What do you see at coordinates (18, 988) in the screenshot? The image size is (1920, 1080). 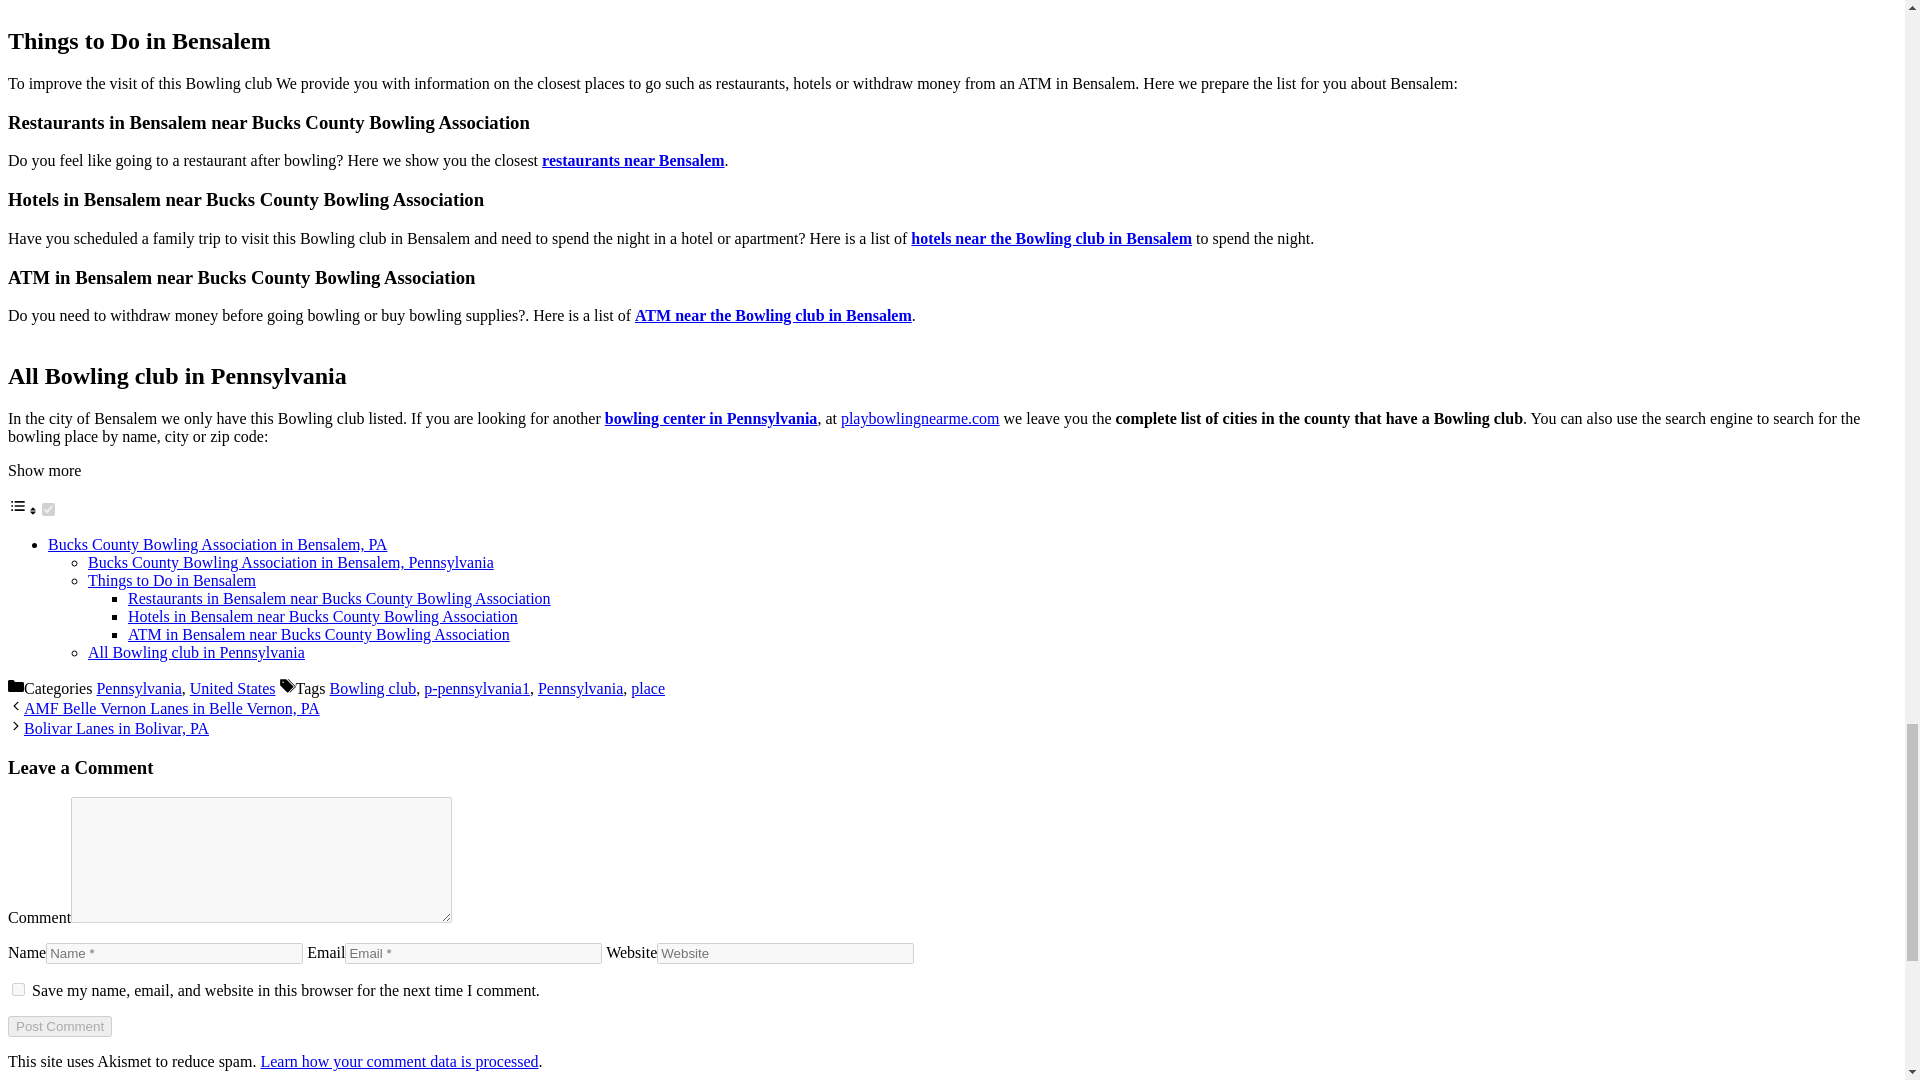 I see `yes` at bounding box center [18, 988].